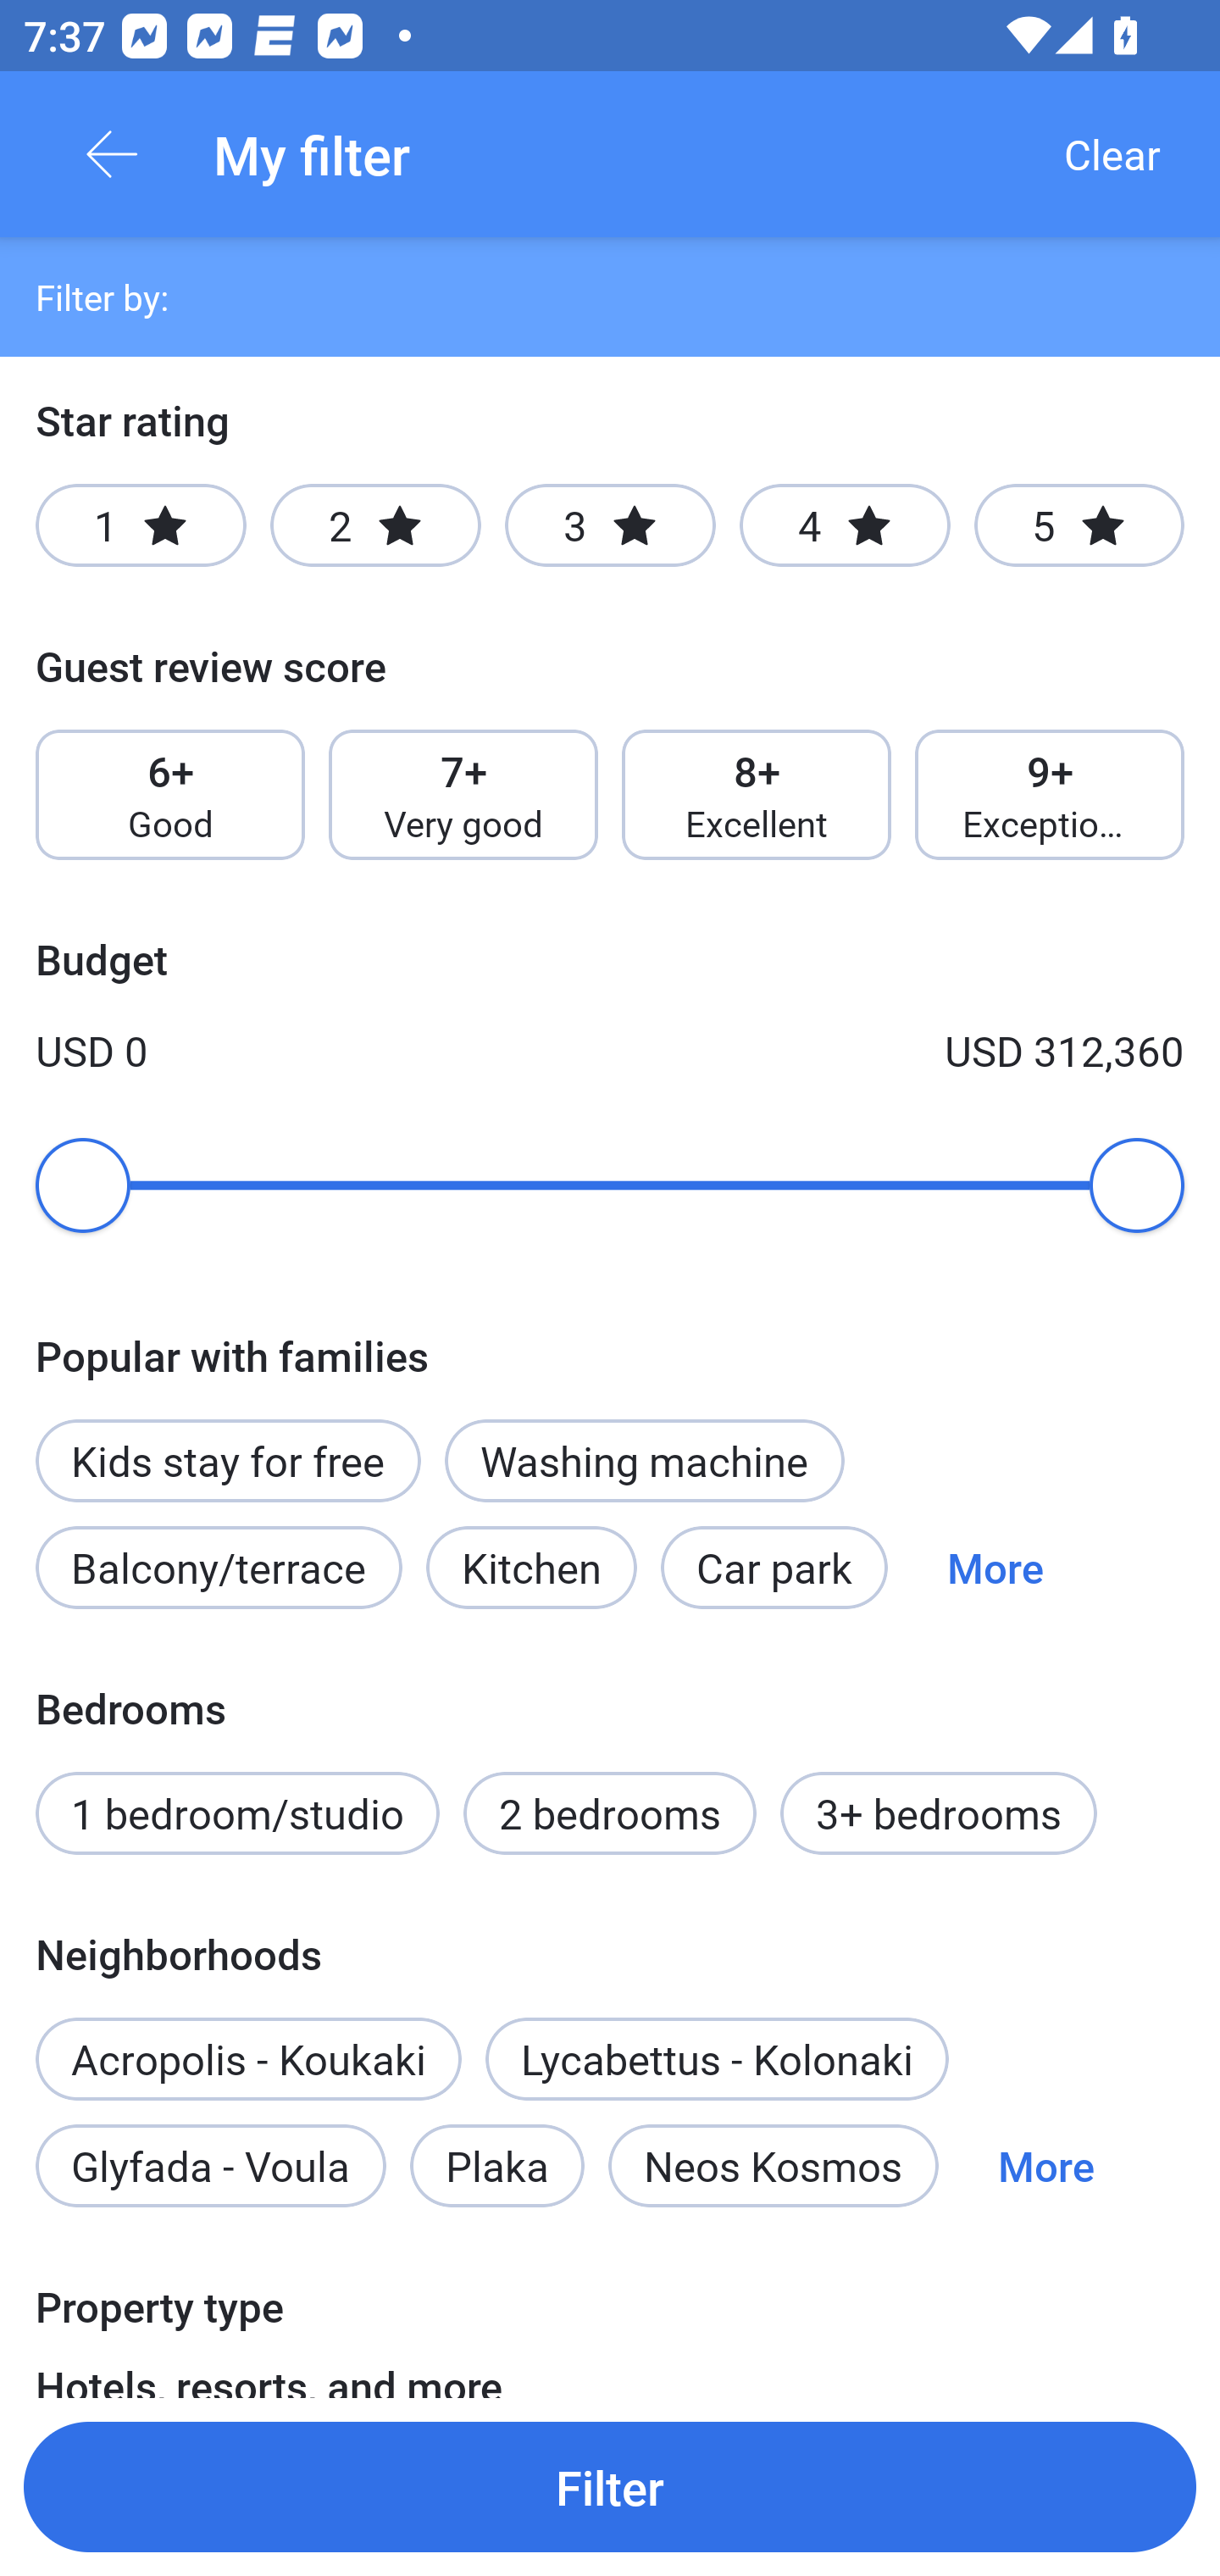 The height and width of the screenshot is (2576, 1220). Describe the element at coordinates (210, 2164) in the screenshot. I see `Glyfada - Voula` at that location.